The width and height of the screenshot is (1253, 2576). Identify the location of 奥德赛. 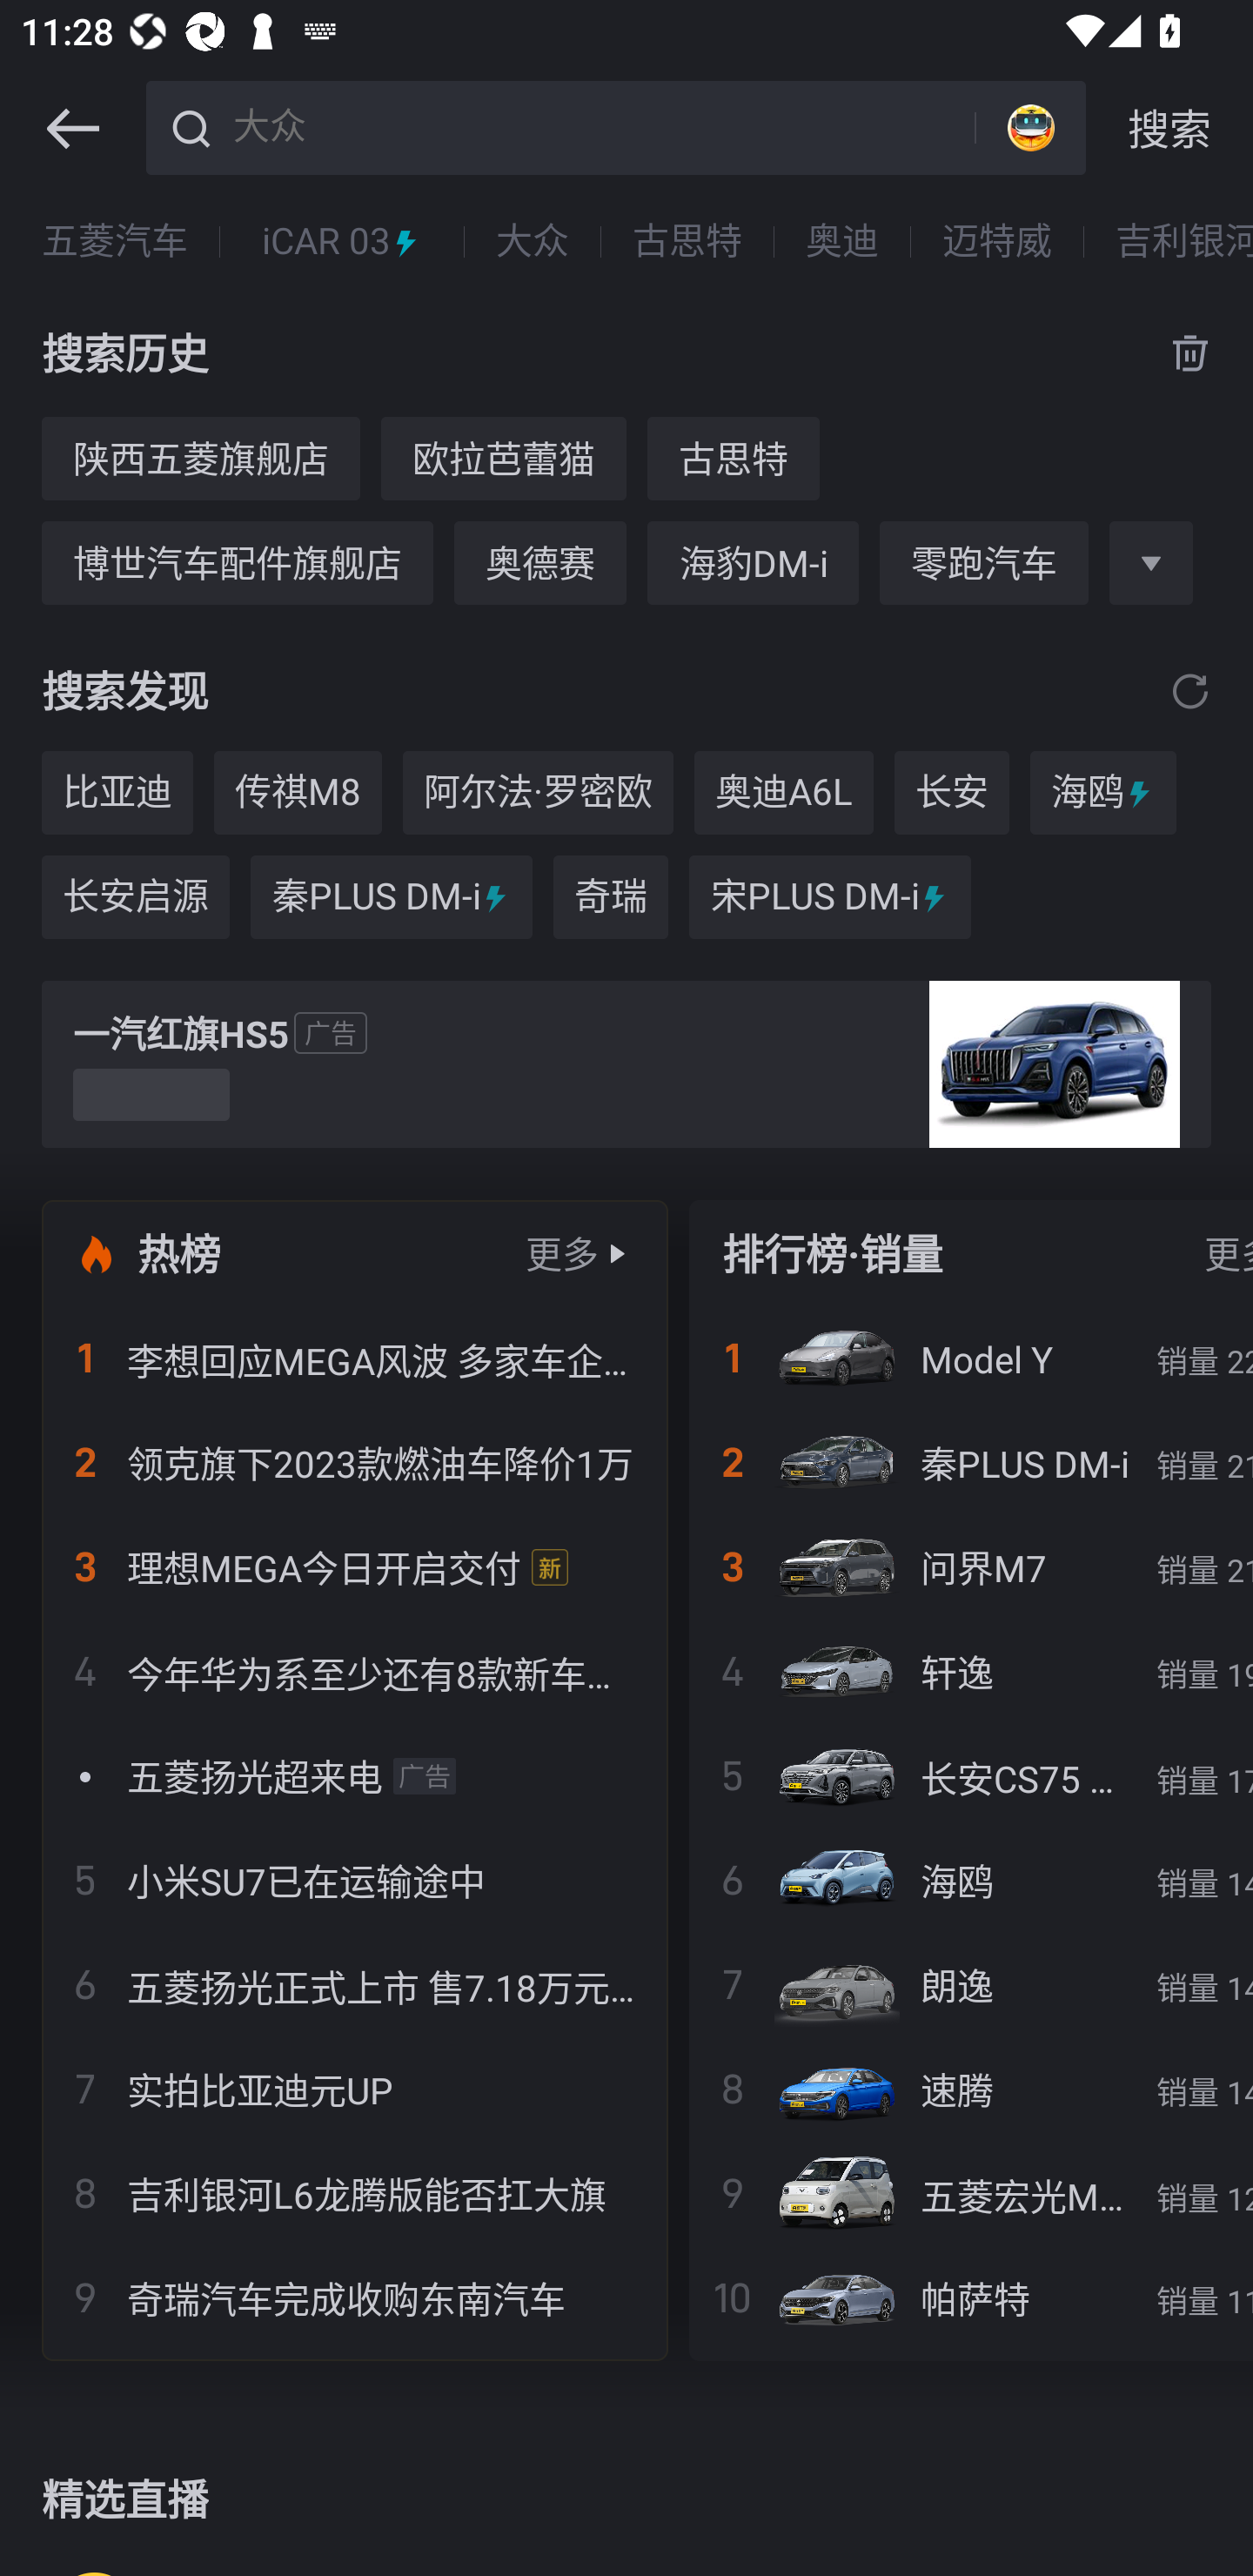
(540, 562).